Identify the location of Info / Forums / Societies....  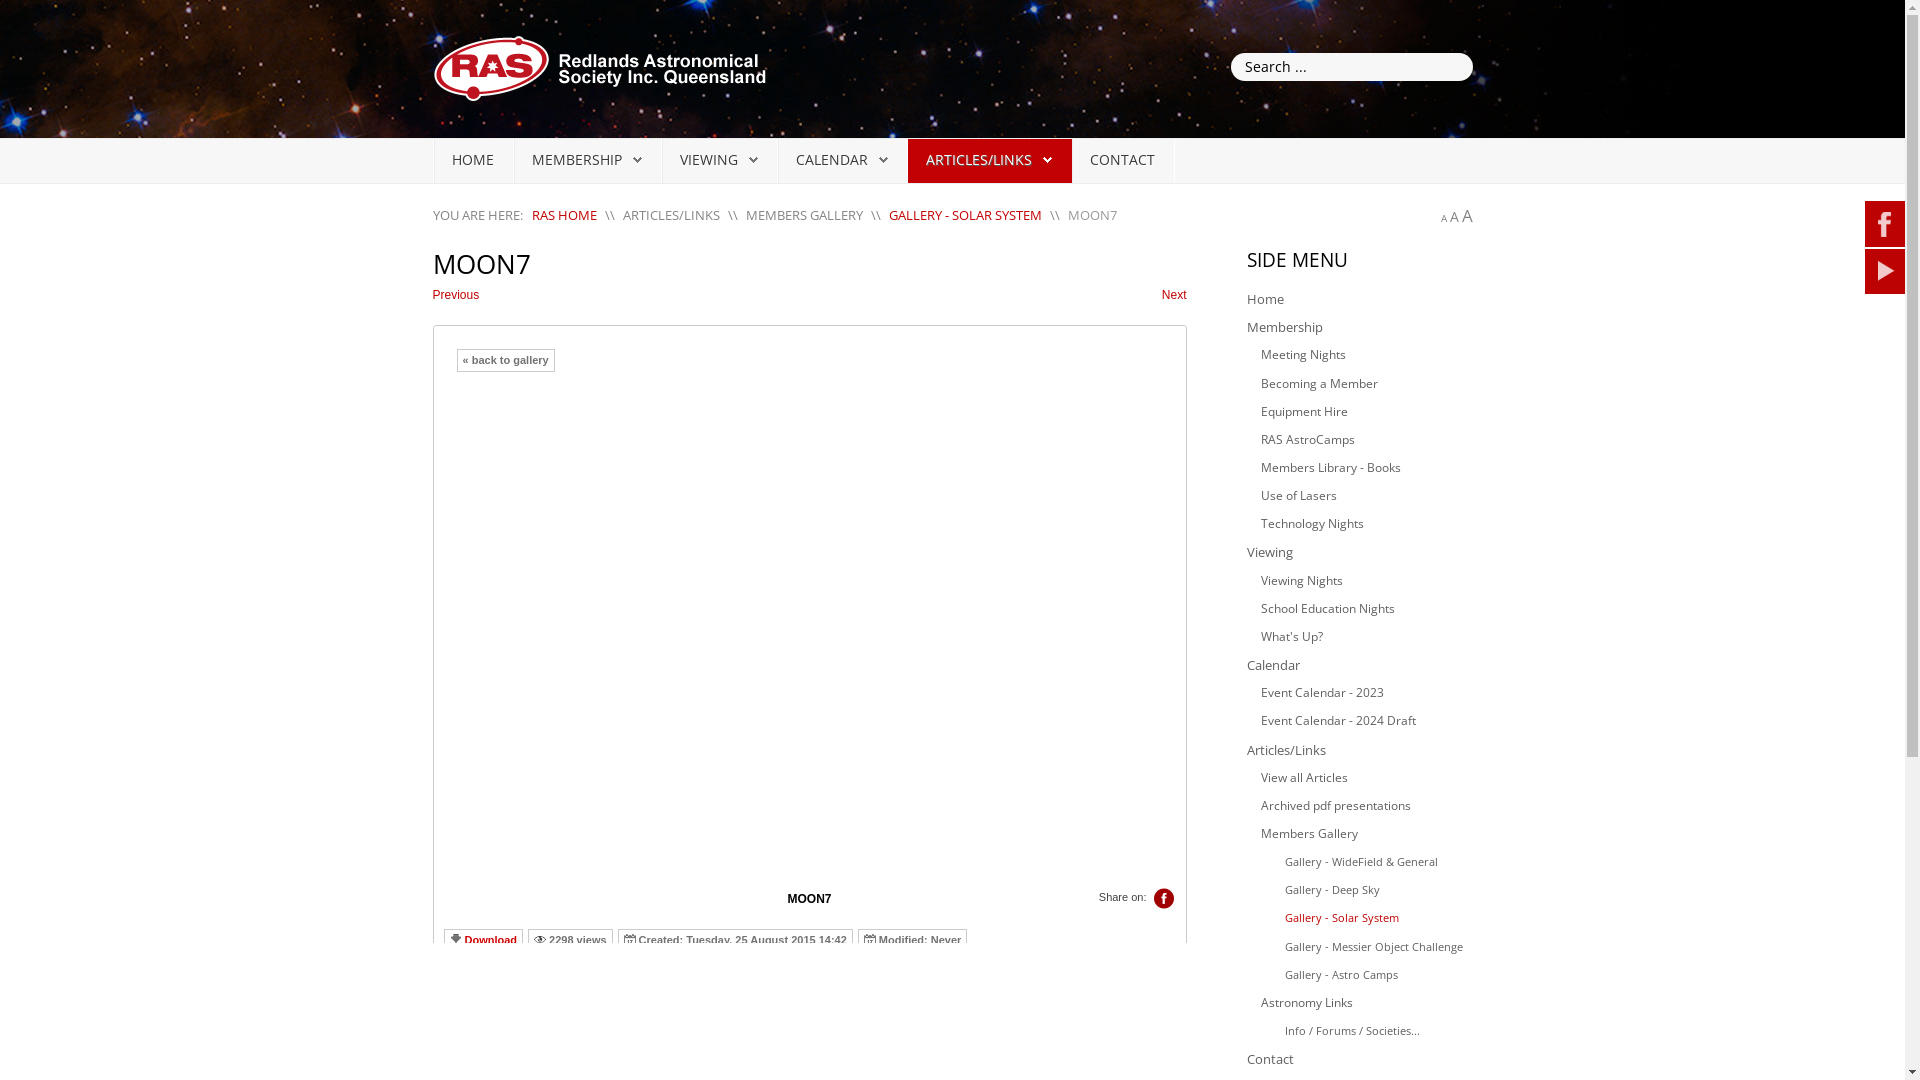
(1373, 1031).